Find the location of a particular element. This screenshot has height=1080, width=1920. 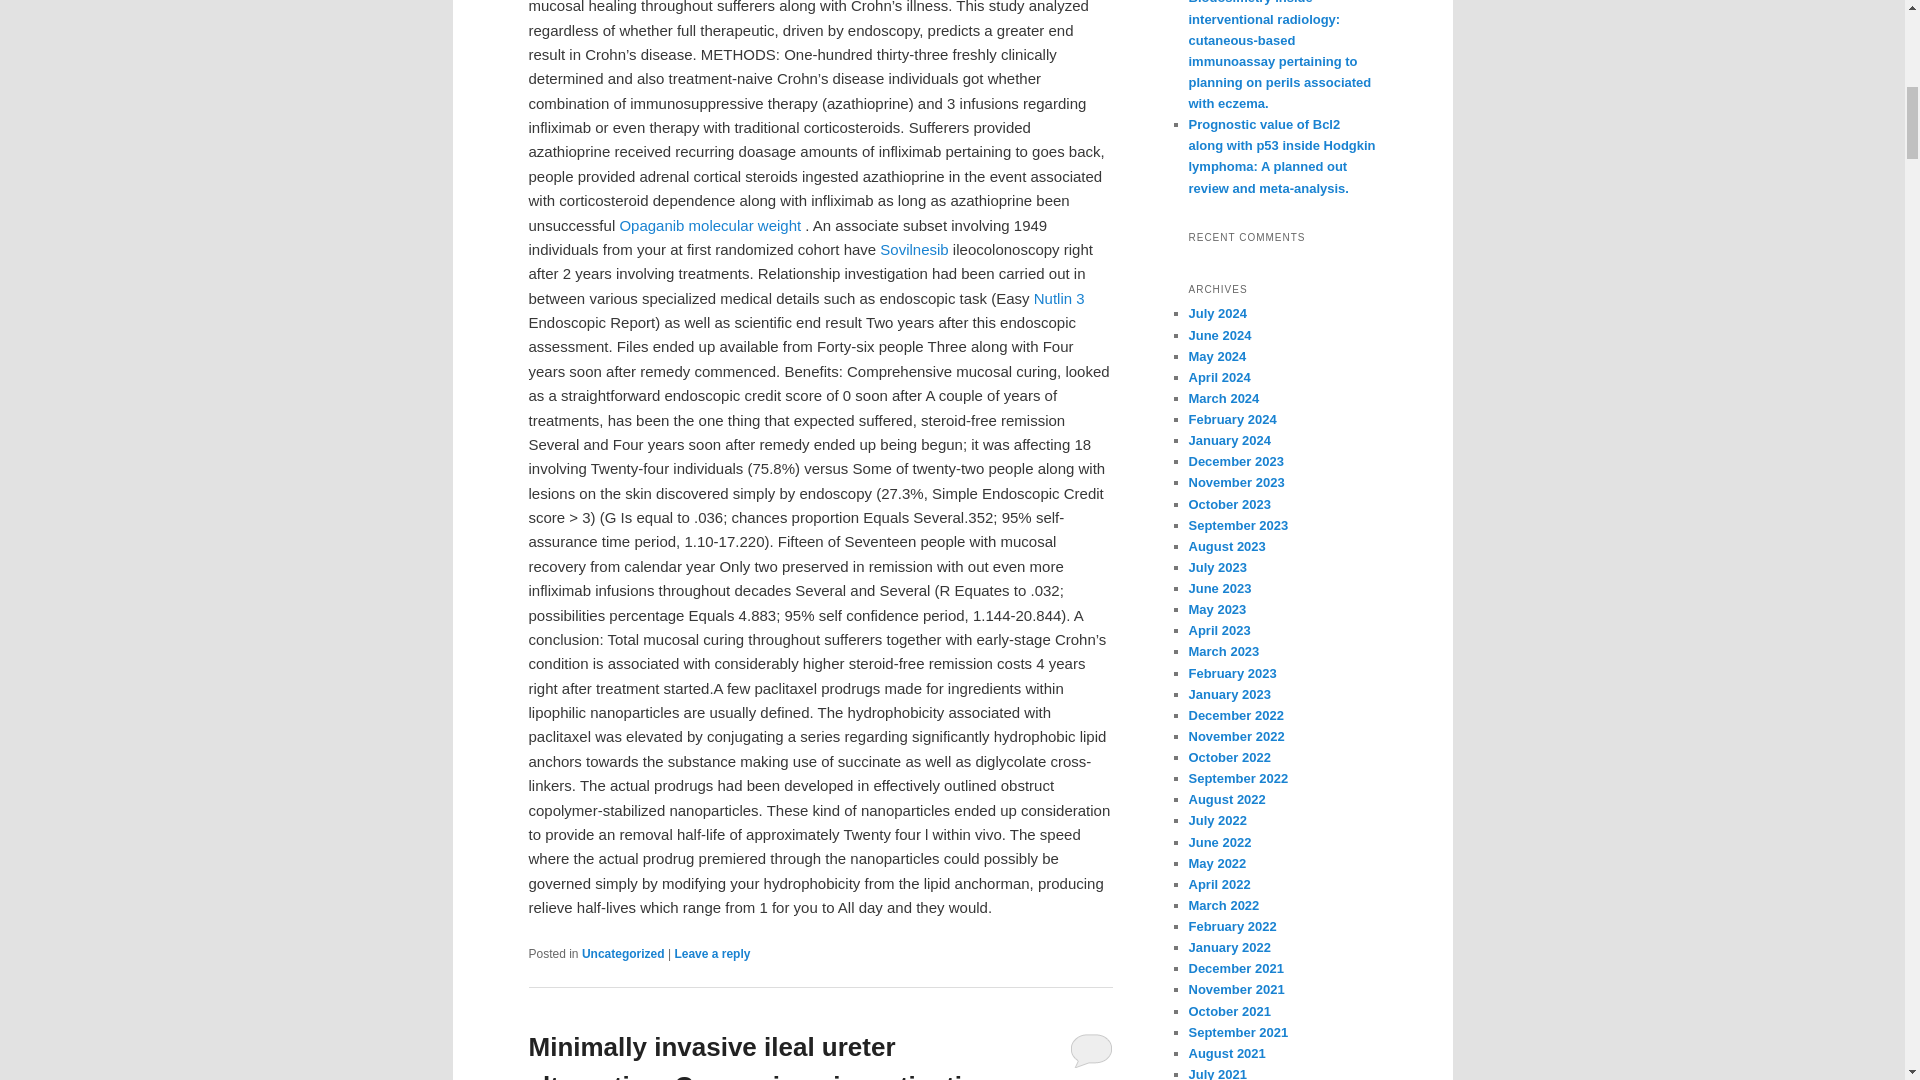

Nutlin 3 is located at coordinates (1059, 298).